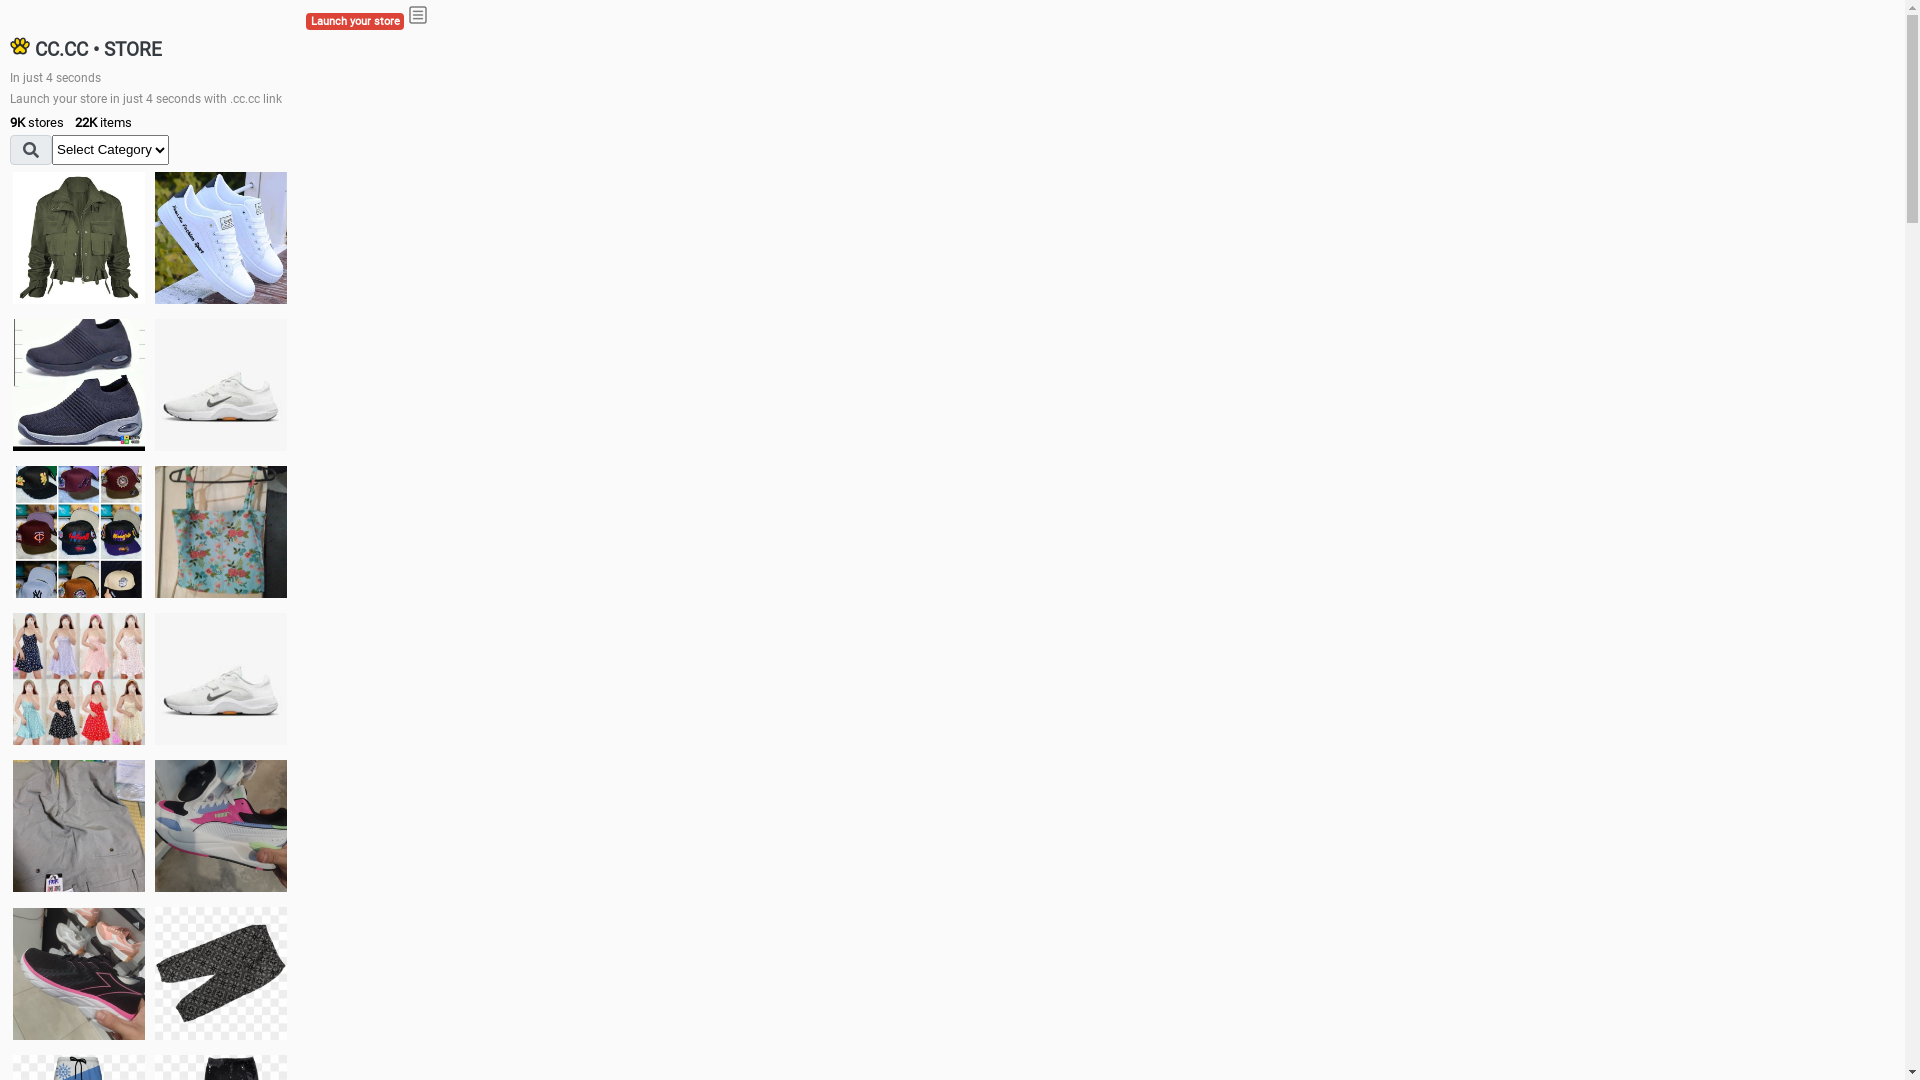 The image size is (1920, 1080). What do you see at coordinates (79, 974) in the screenshot?
I see `Zapatillas` at bounding box center [79, 974].